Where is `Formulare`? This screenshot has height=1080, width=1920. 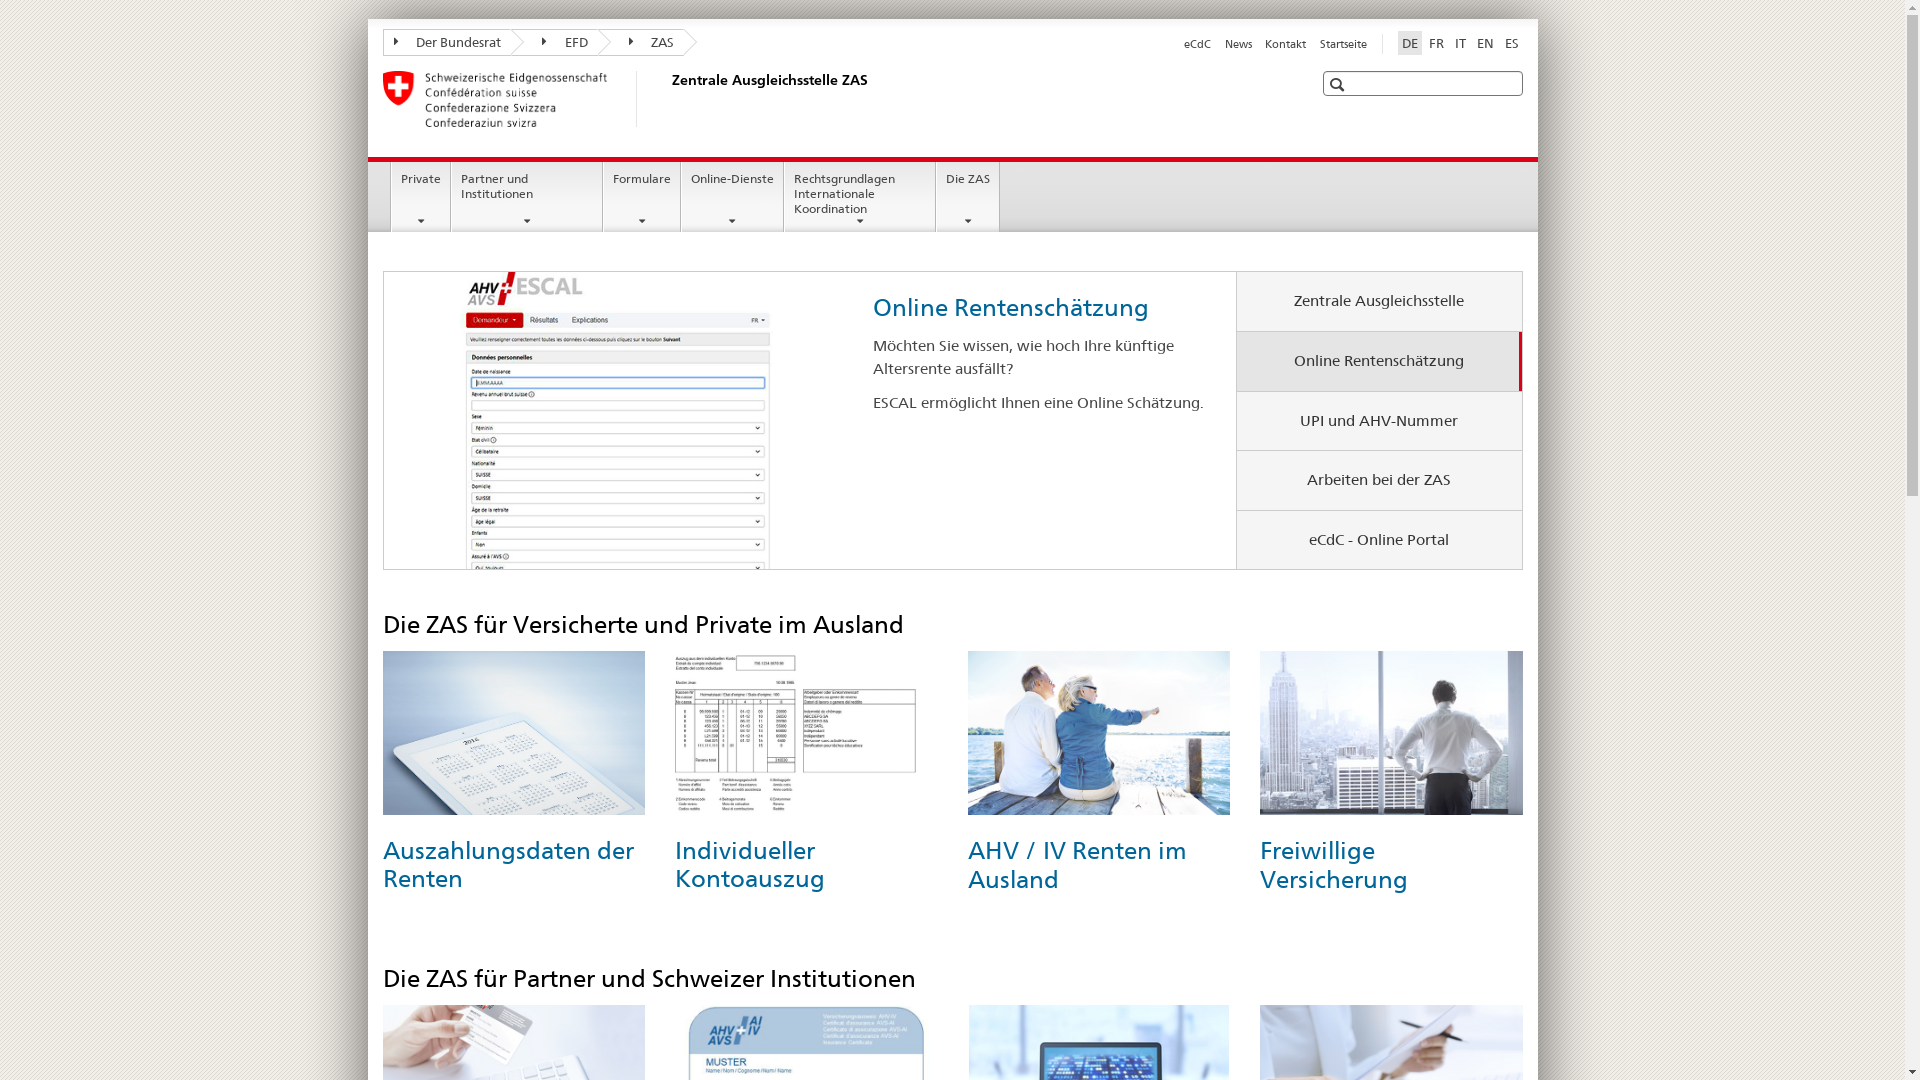 Formulare is located at coordinates (642, 197).